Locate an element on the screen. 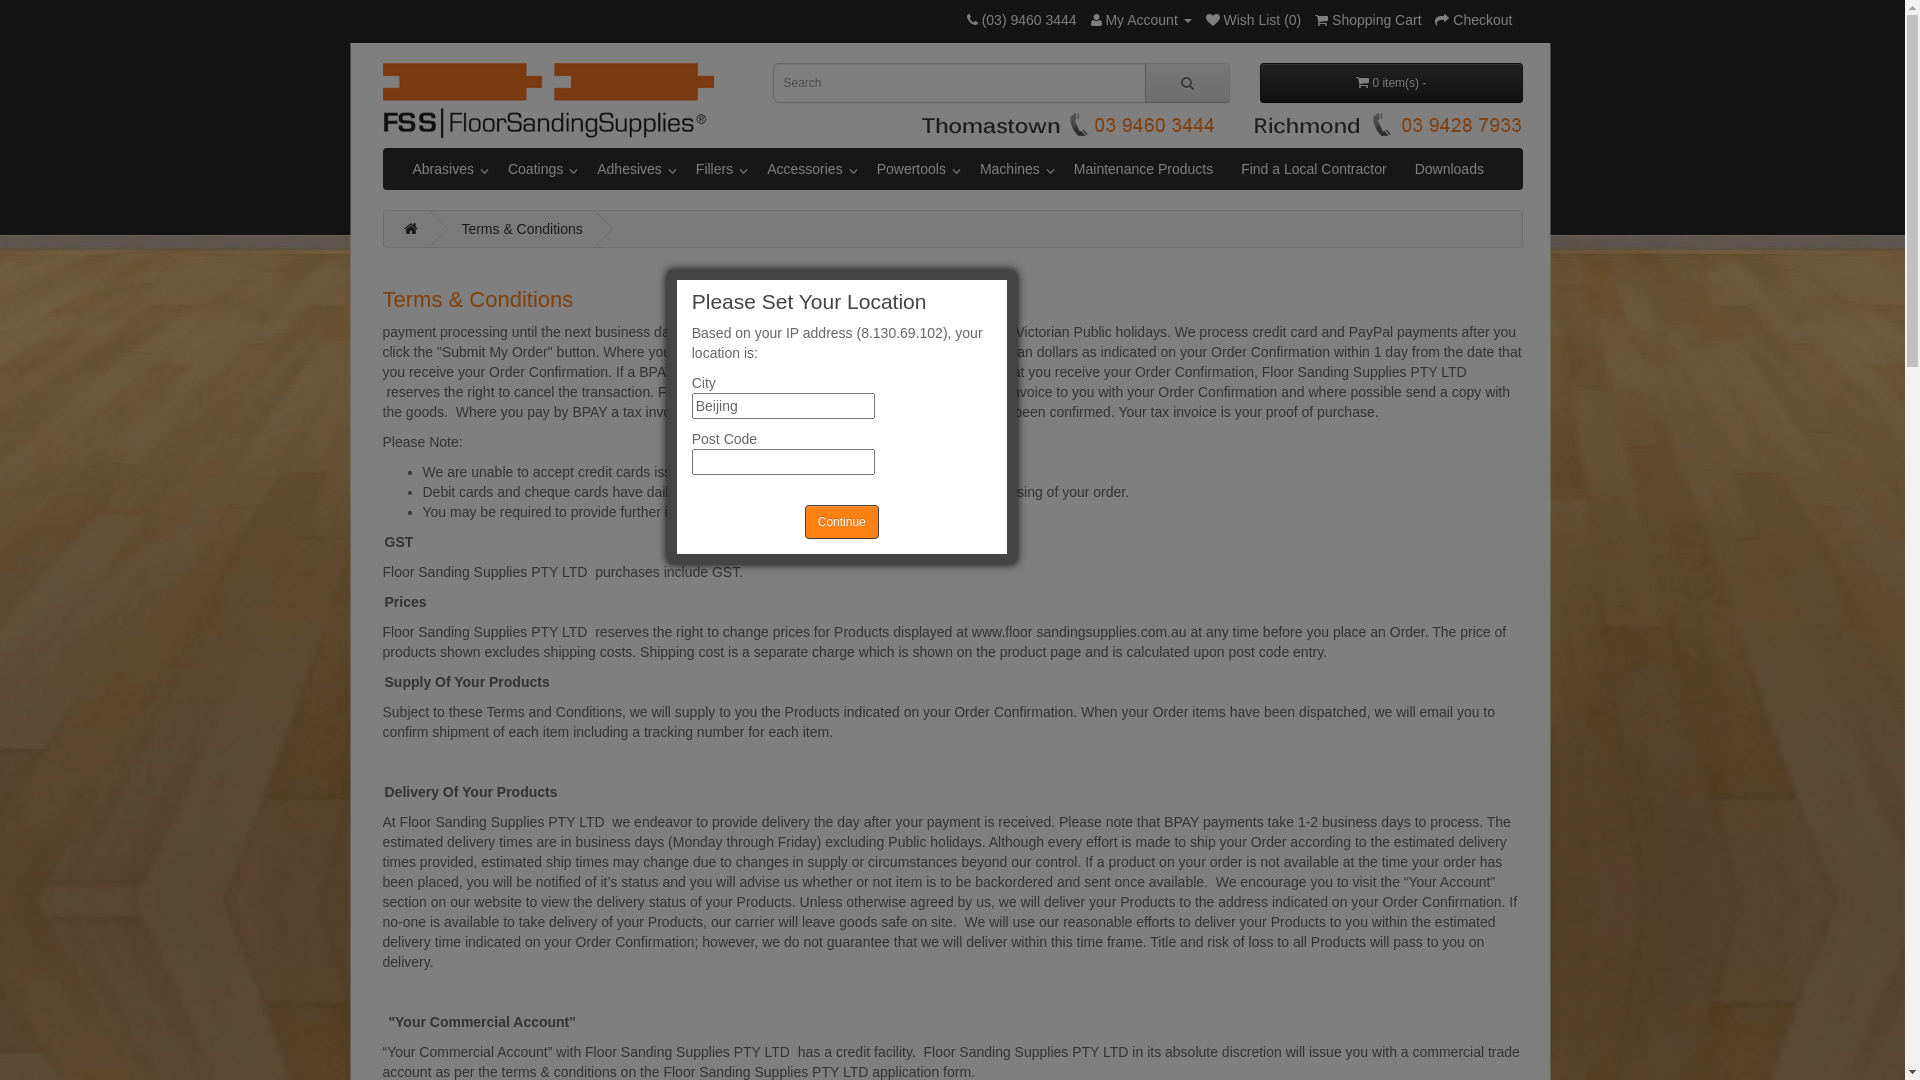 This screenshot has width=1920, height=1080. 0 item(s) - is located at coordinates (1392, 83).